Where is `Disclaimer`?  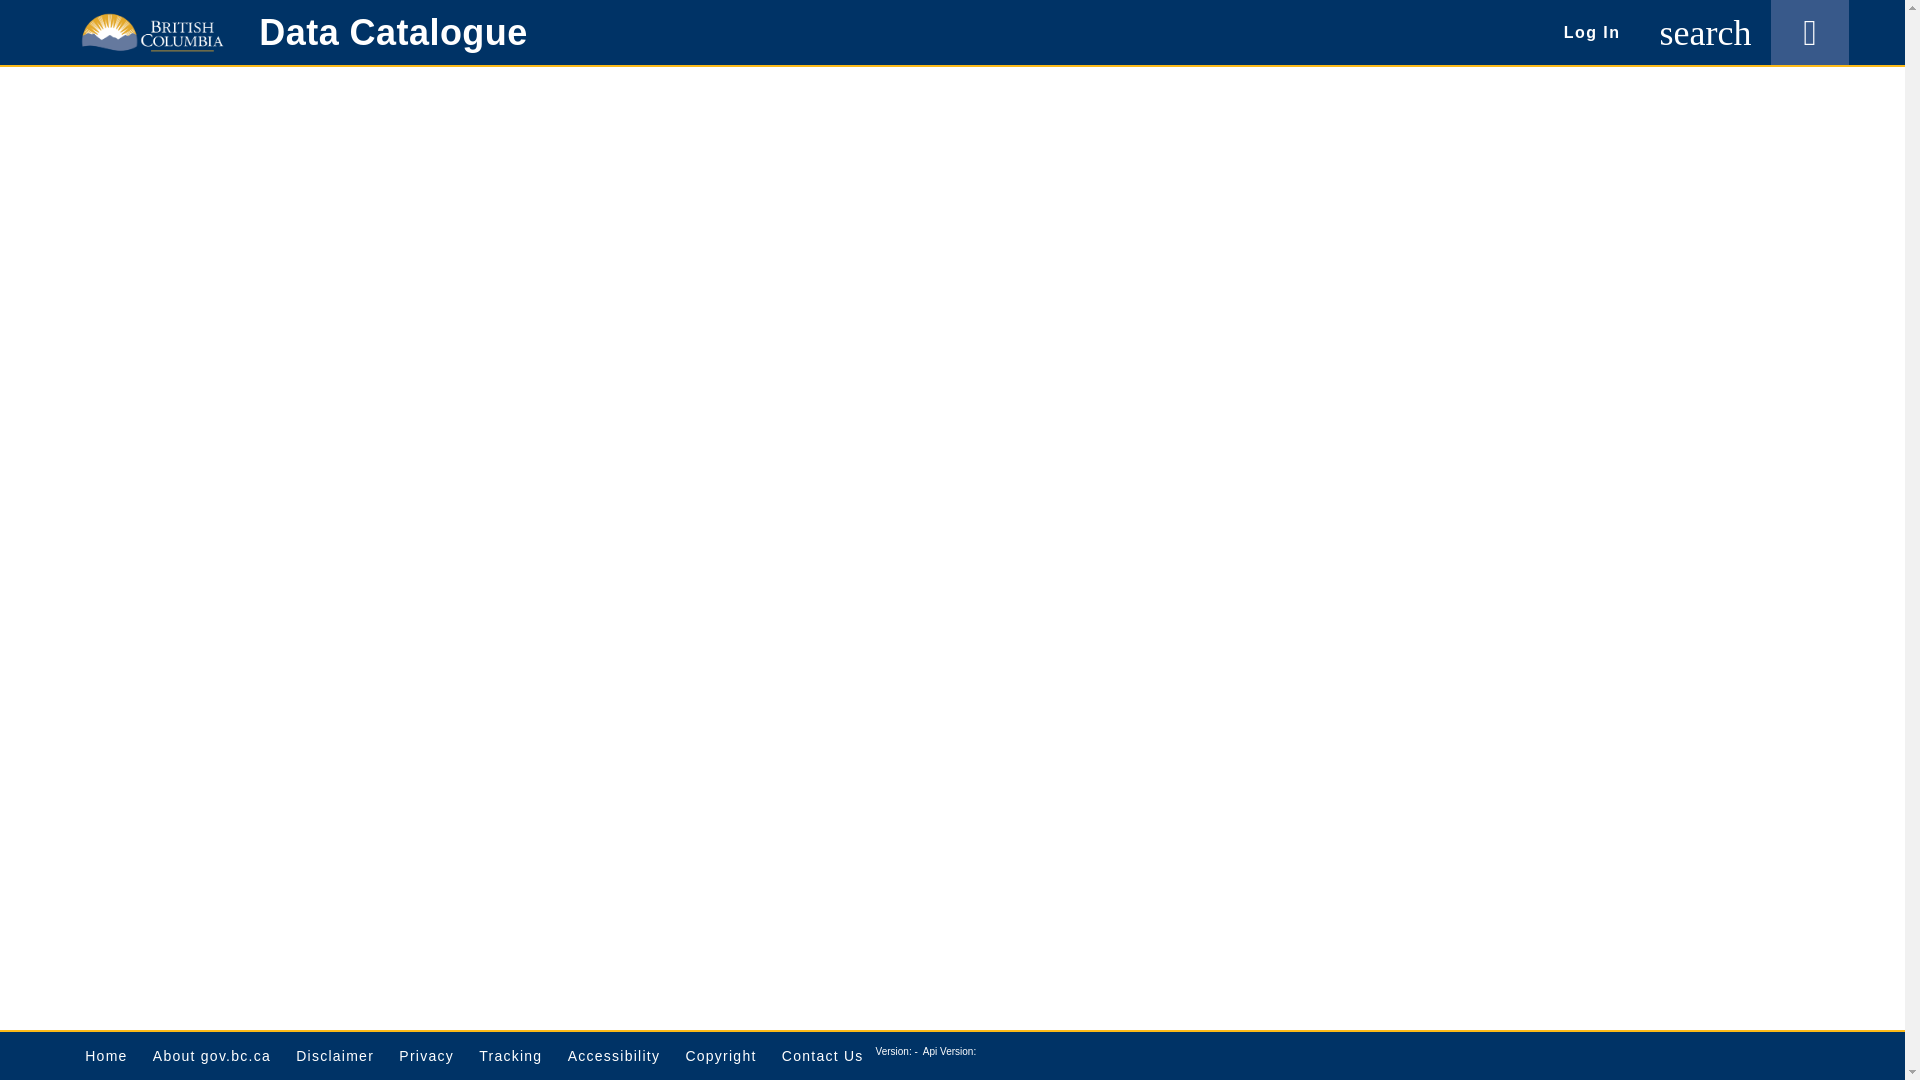 Disclaimer is located at coordinates (334, 1056).